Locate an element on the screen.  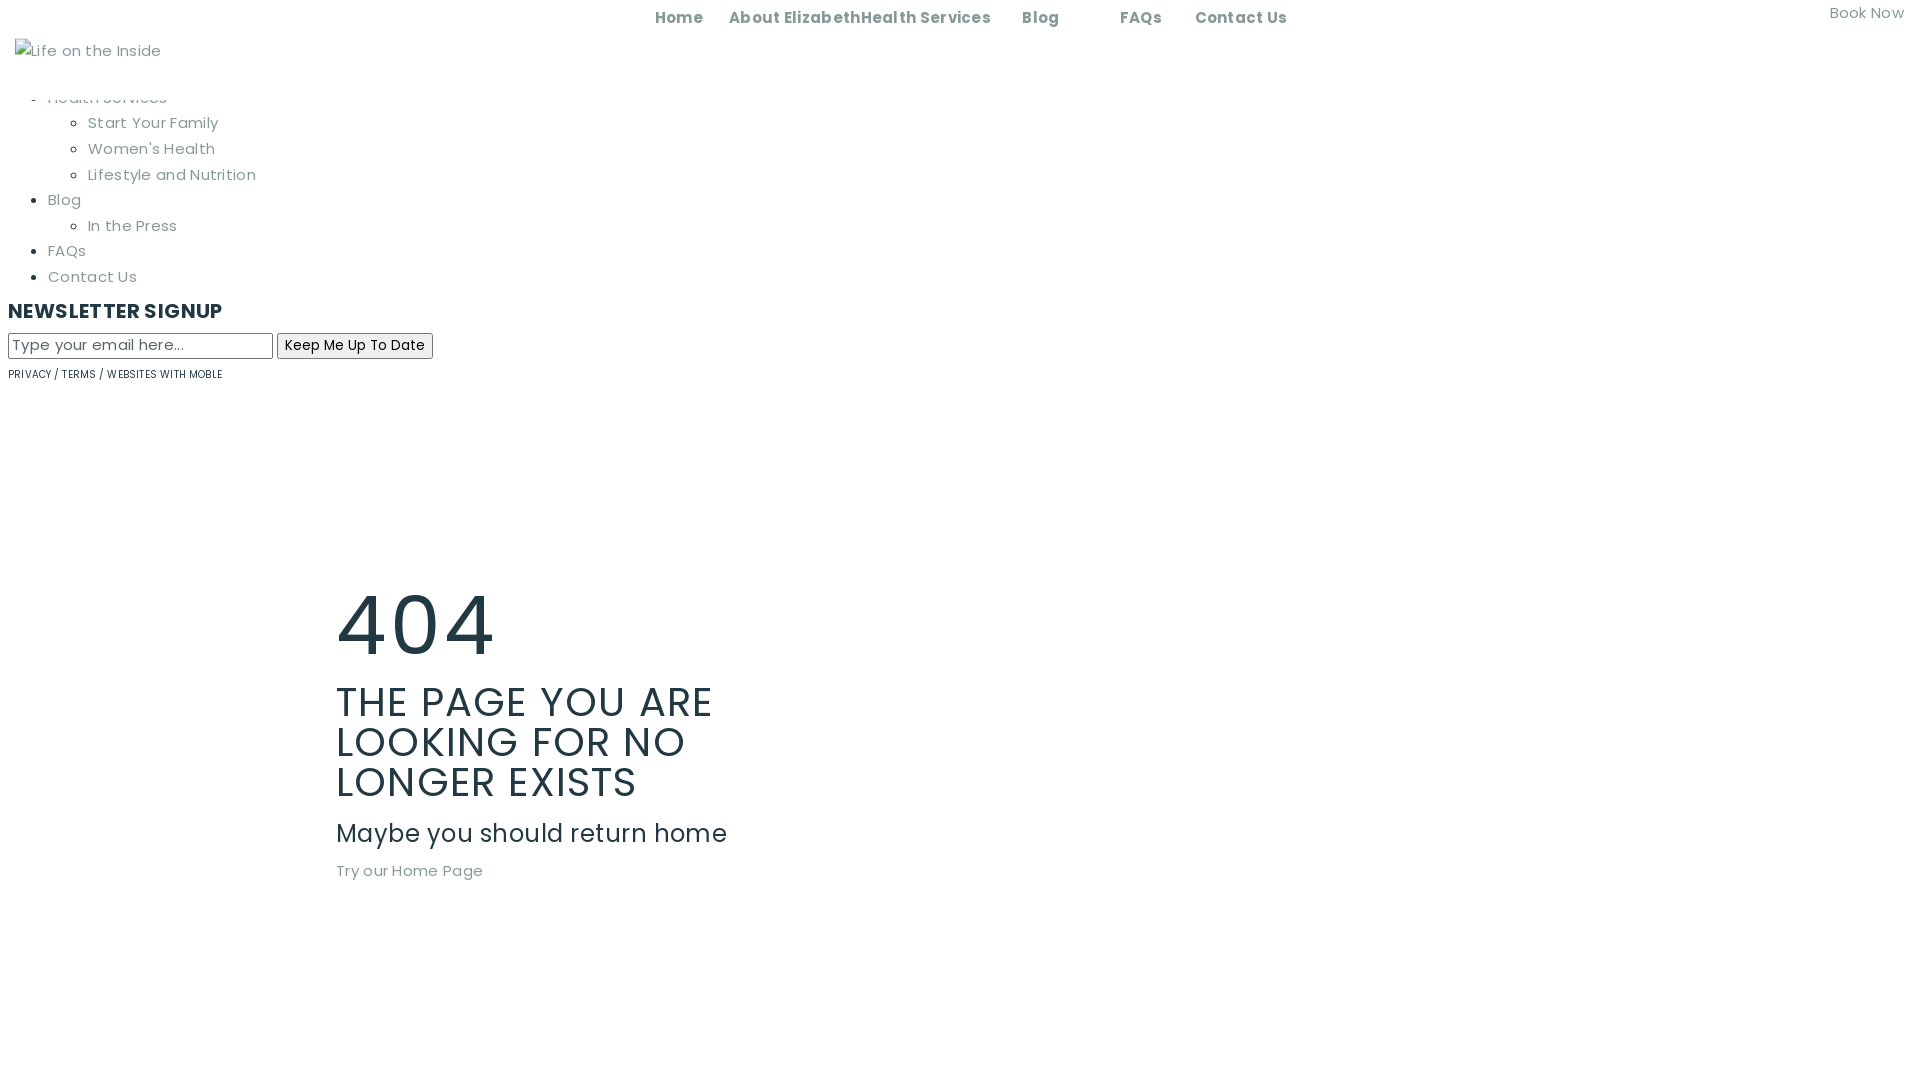
Blog is located at coordinates (64, 200).